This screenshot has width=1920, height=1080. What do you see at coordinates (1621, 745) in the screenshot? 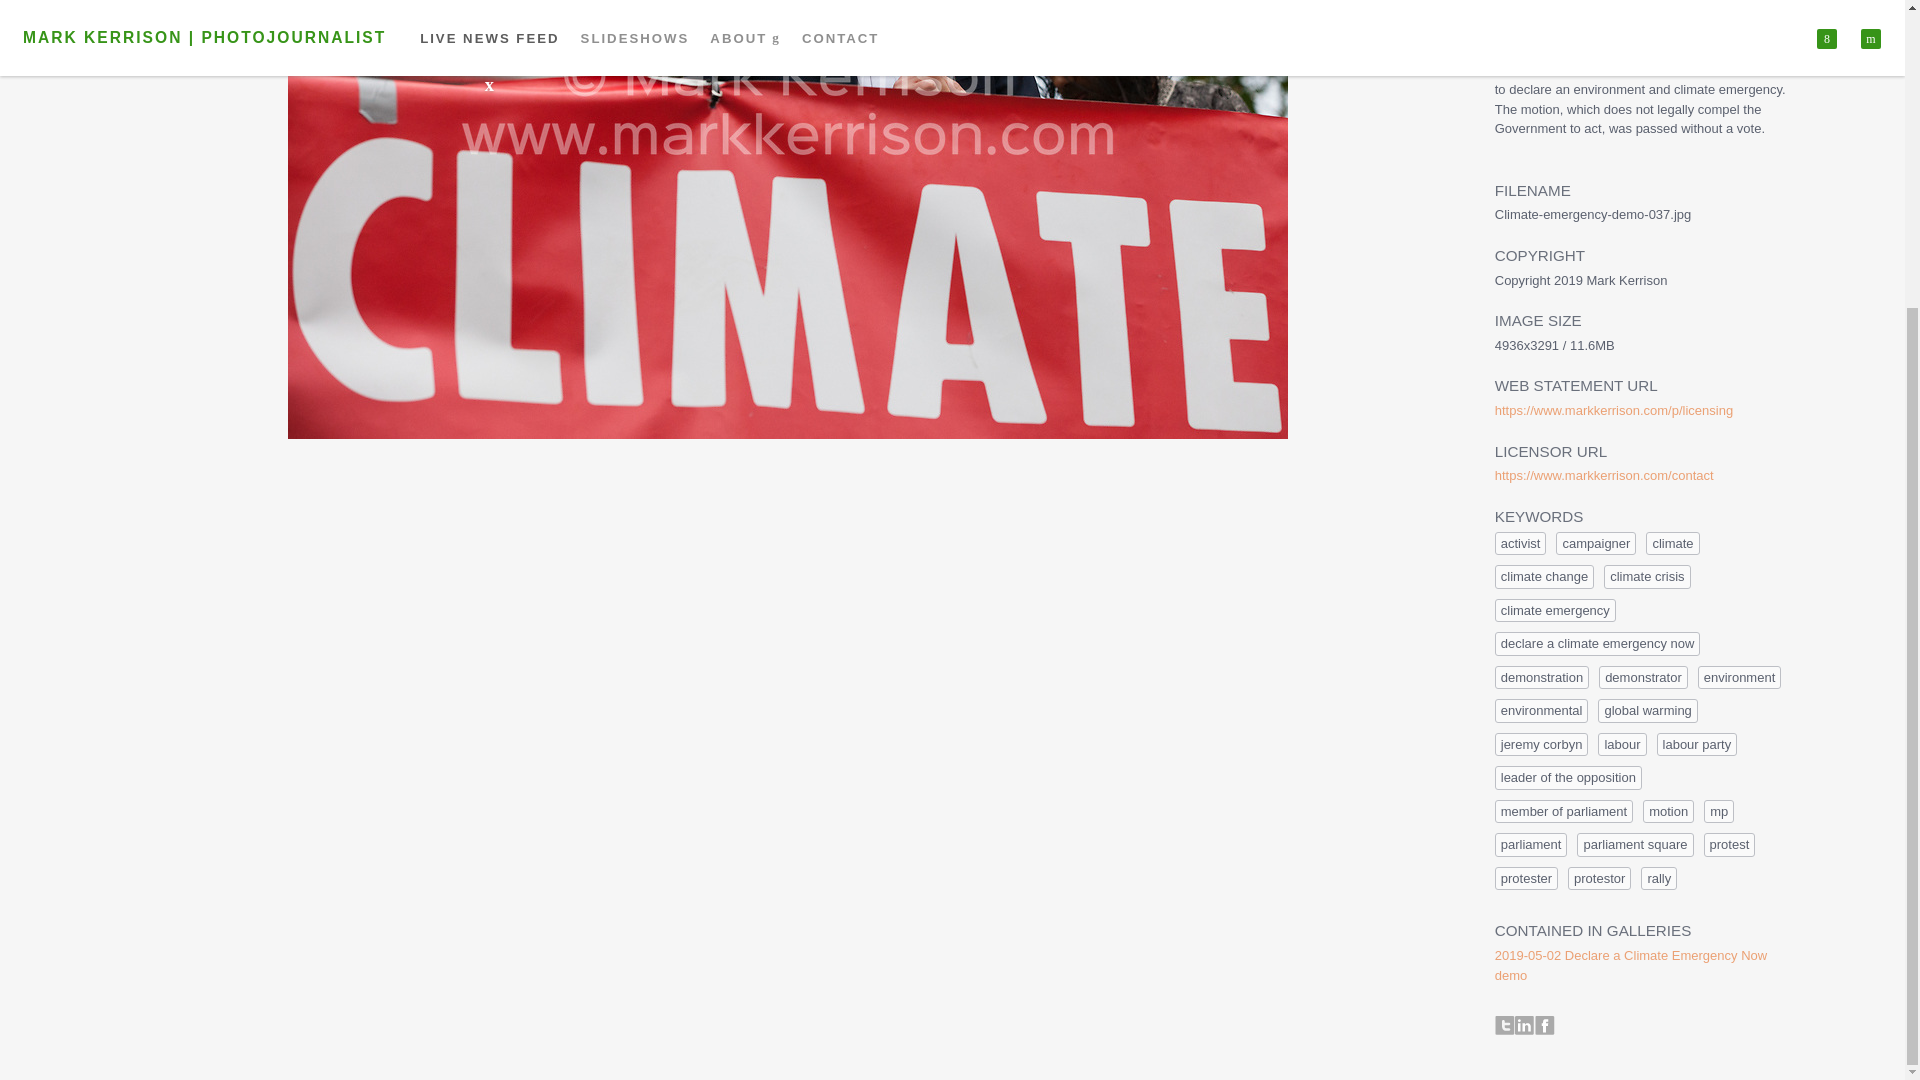
I see `labour` at bounding box center [1621, 745].